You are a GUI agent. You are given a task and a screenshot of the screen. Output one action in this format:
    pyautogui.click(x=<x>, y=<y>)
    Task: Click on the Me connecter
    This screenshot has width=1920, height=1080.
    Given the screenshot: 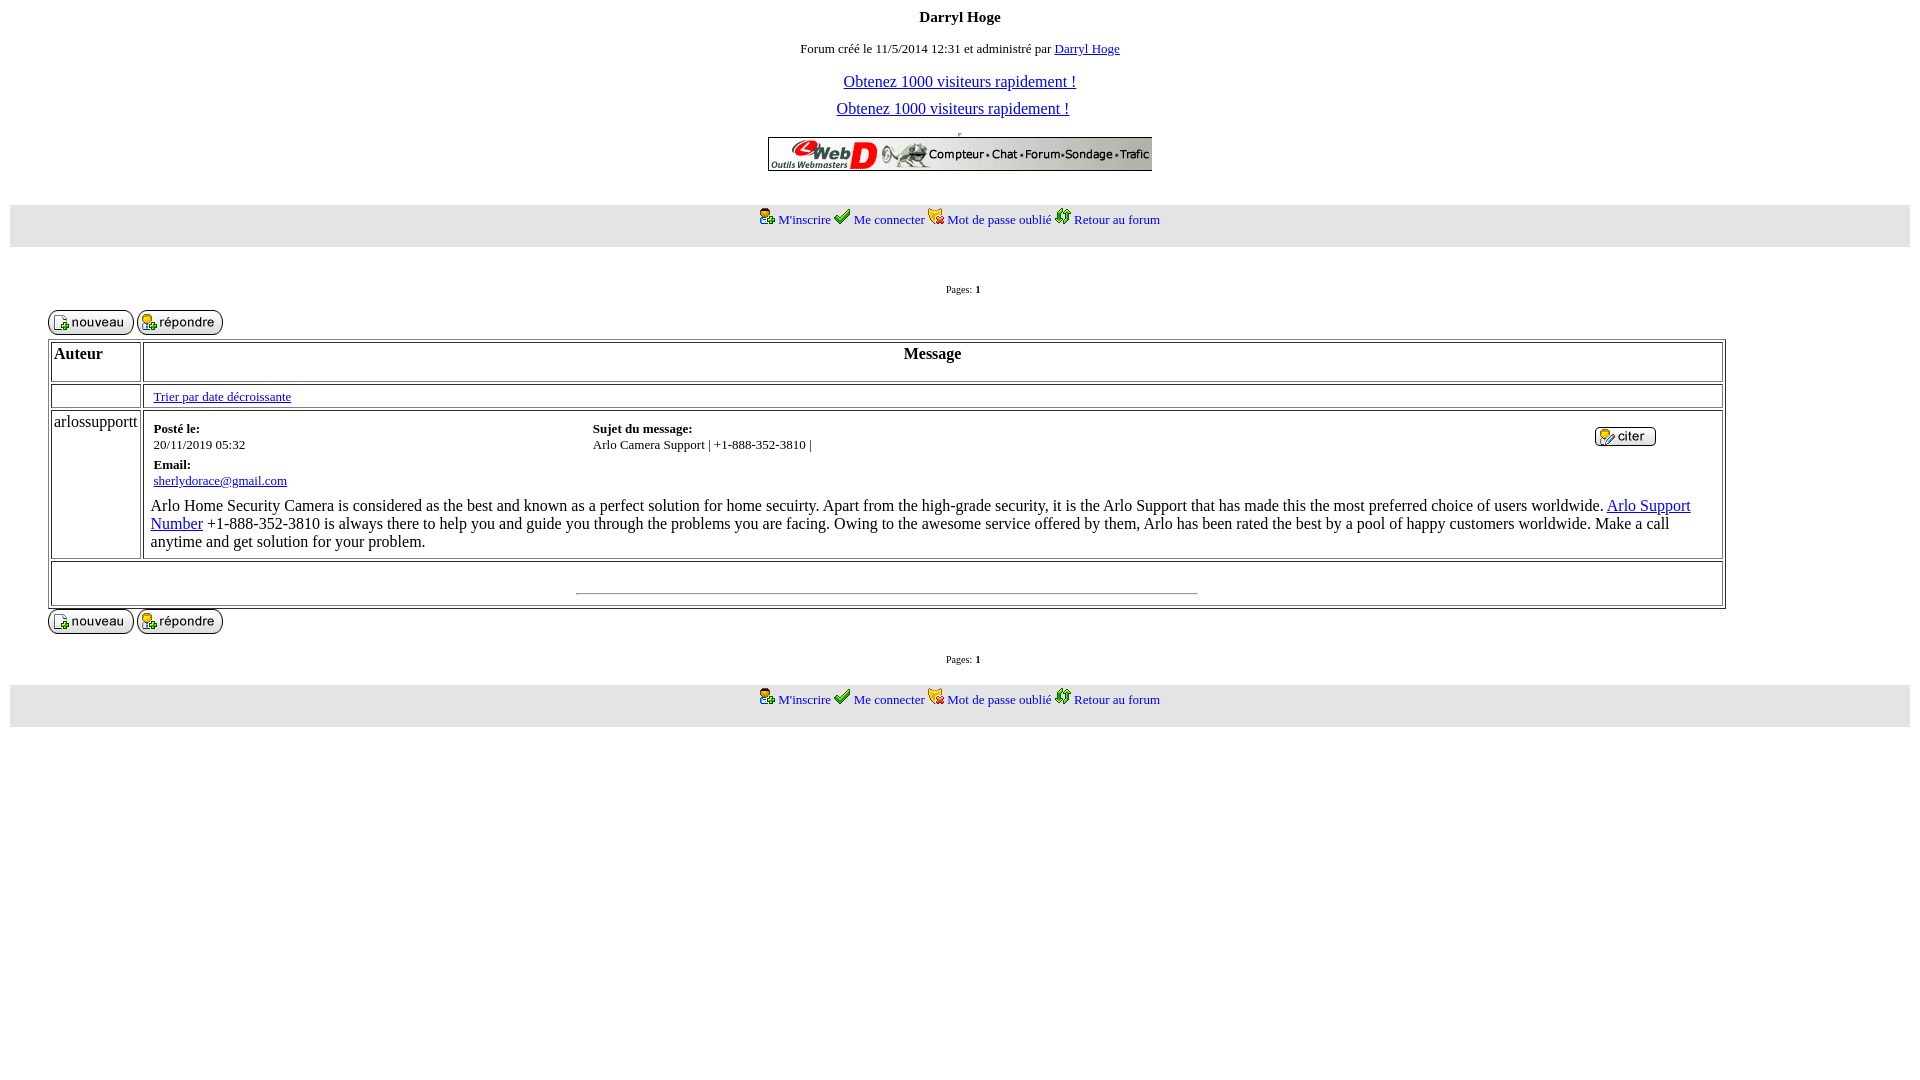 What is the action you would take?
    pyautogui.click(x=890, y=700)
    